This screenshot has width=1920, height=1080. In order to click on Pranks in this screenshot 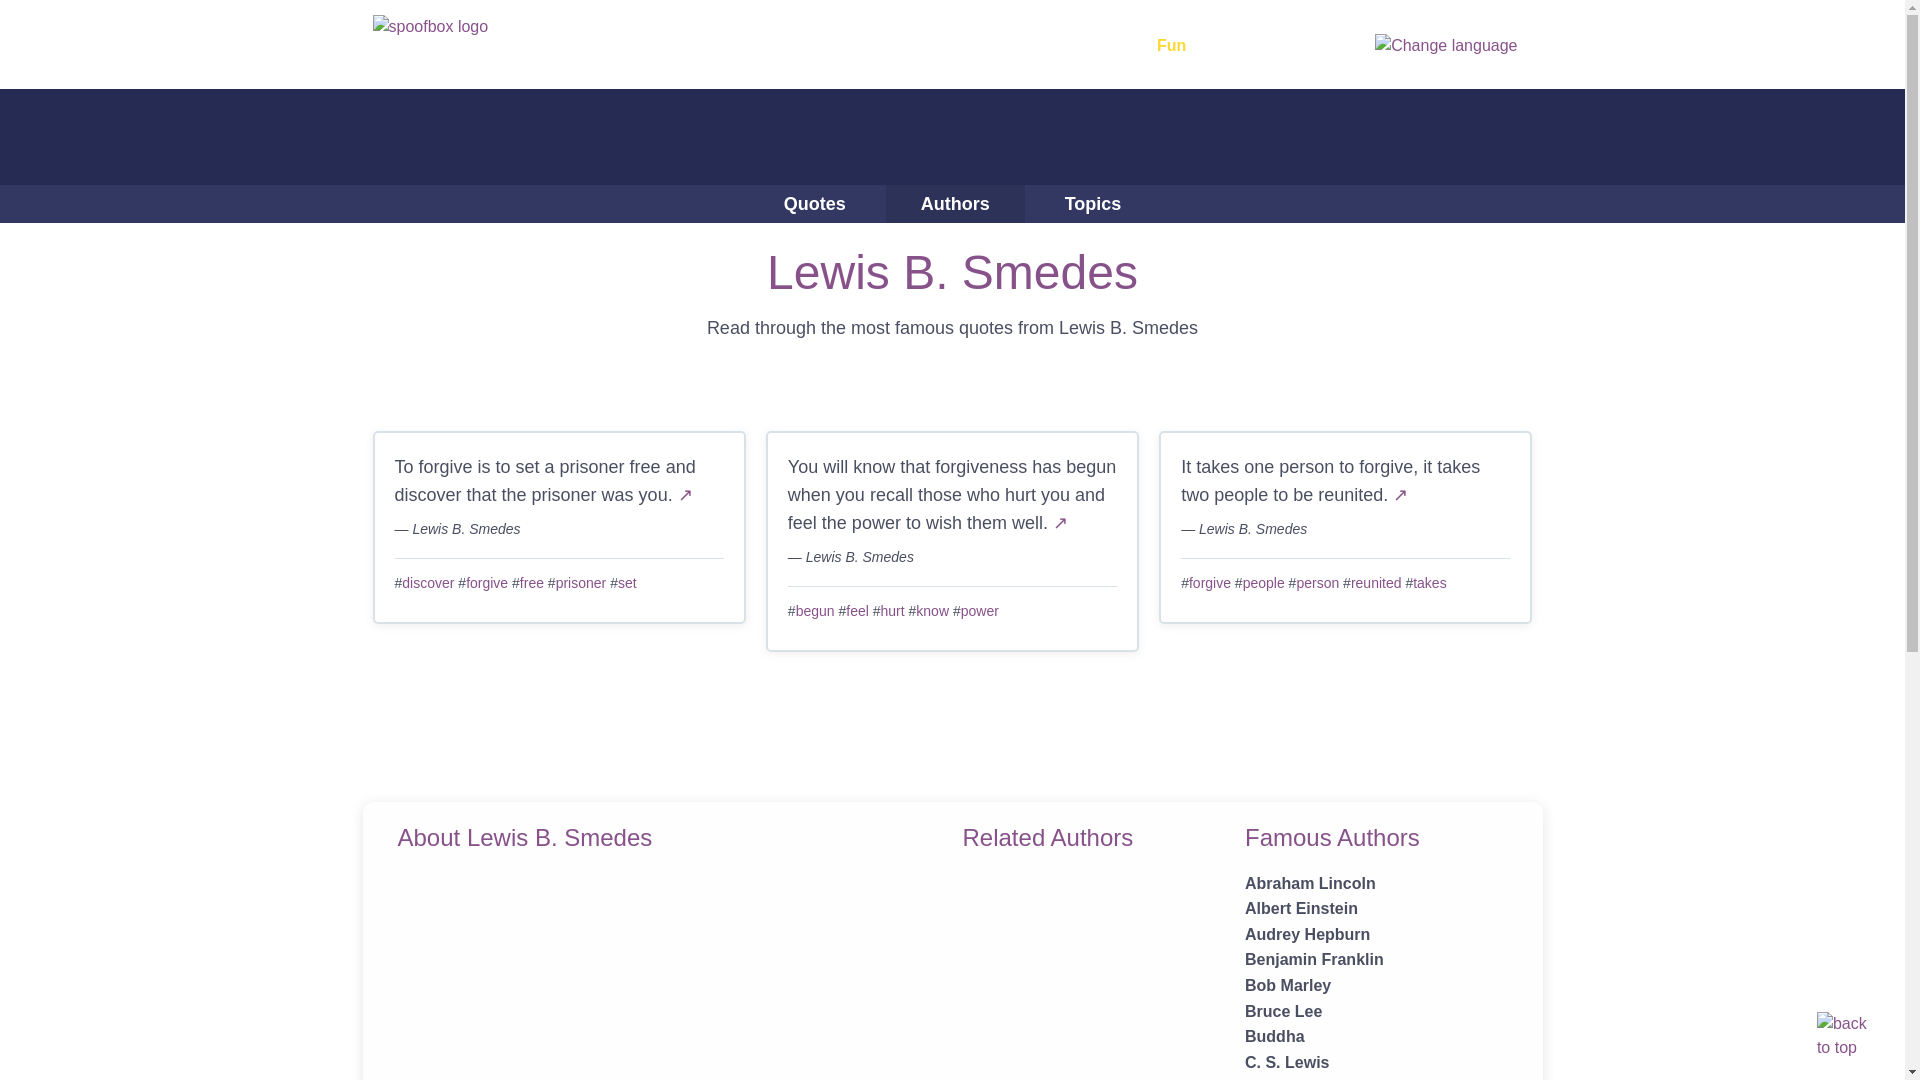, I will do `click(873, 46)`.